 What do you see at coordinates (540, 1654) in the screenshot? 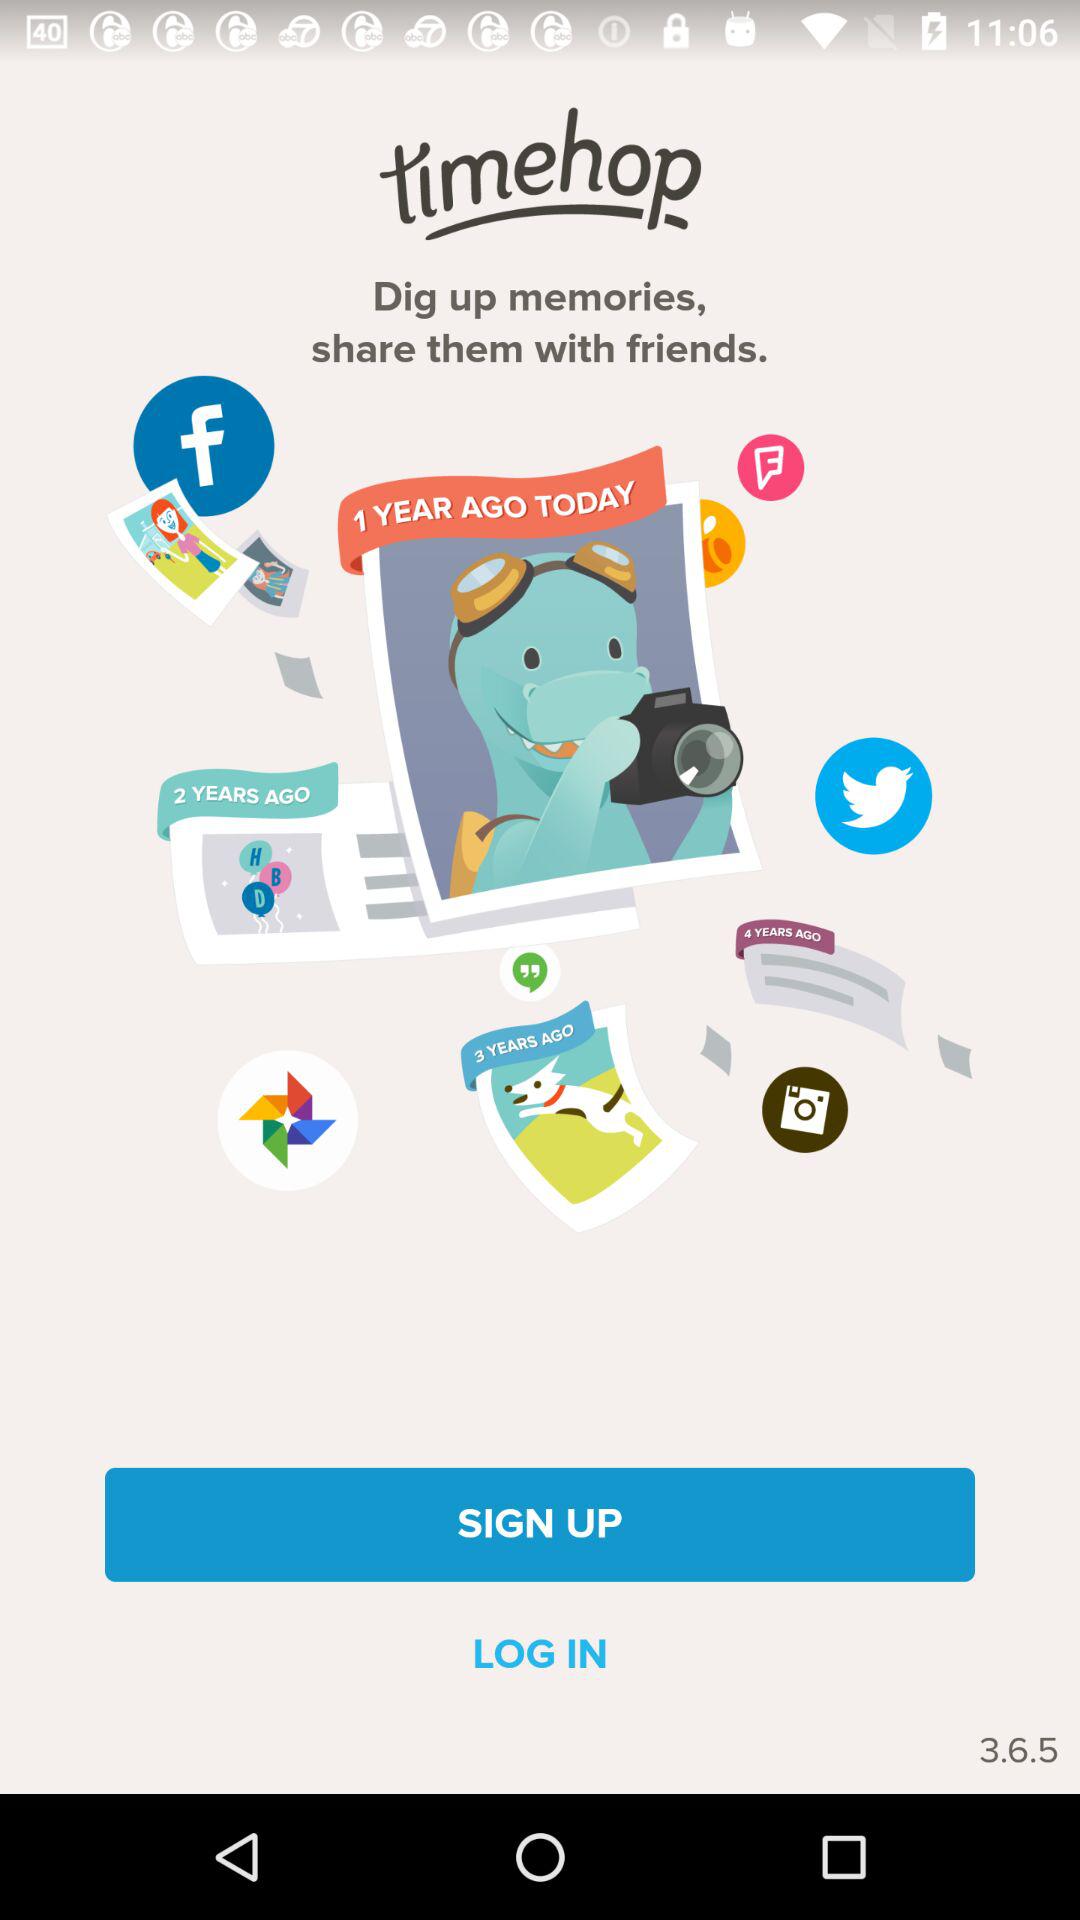
I see `tap the icon above 3.6.5` at bounding box center [540, 1654].